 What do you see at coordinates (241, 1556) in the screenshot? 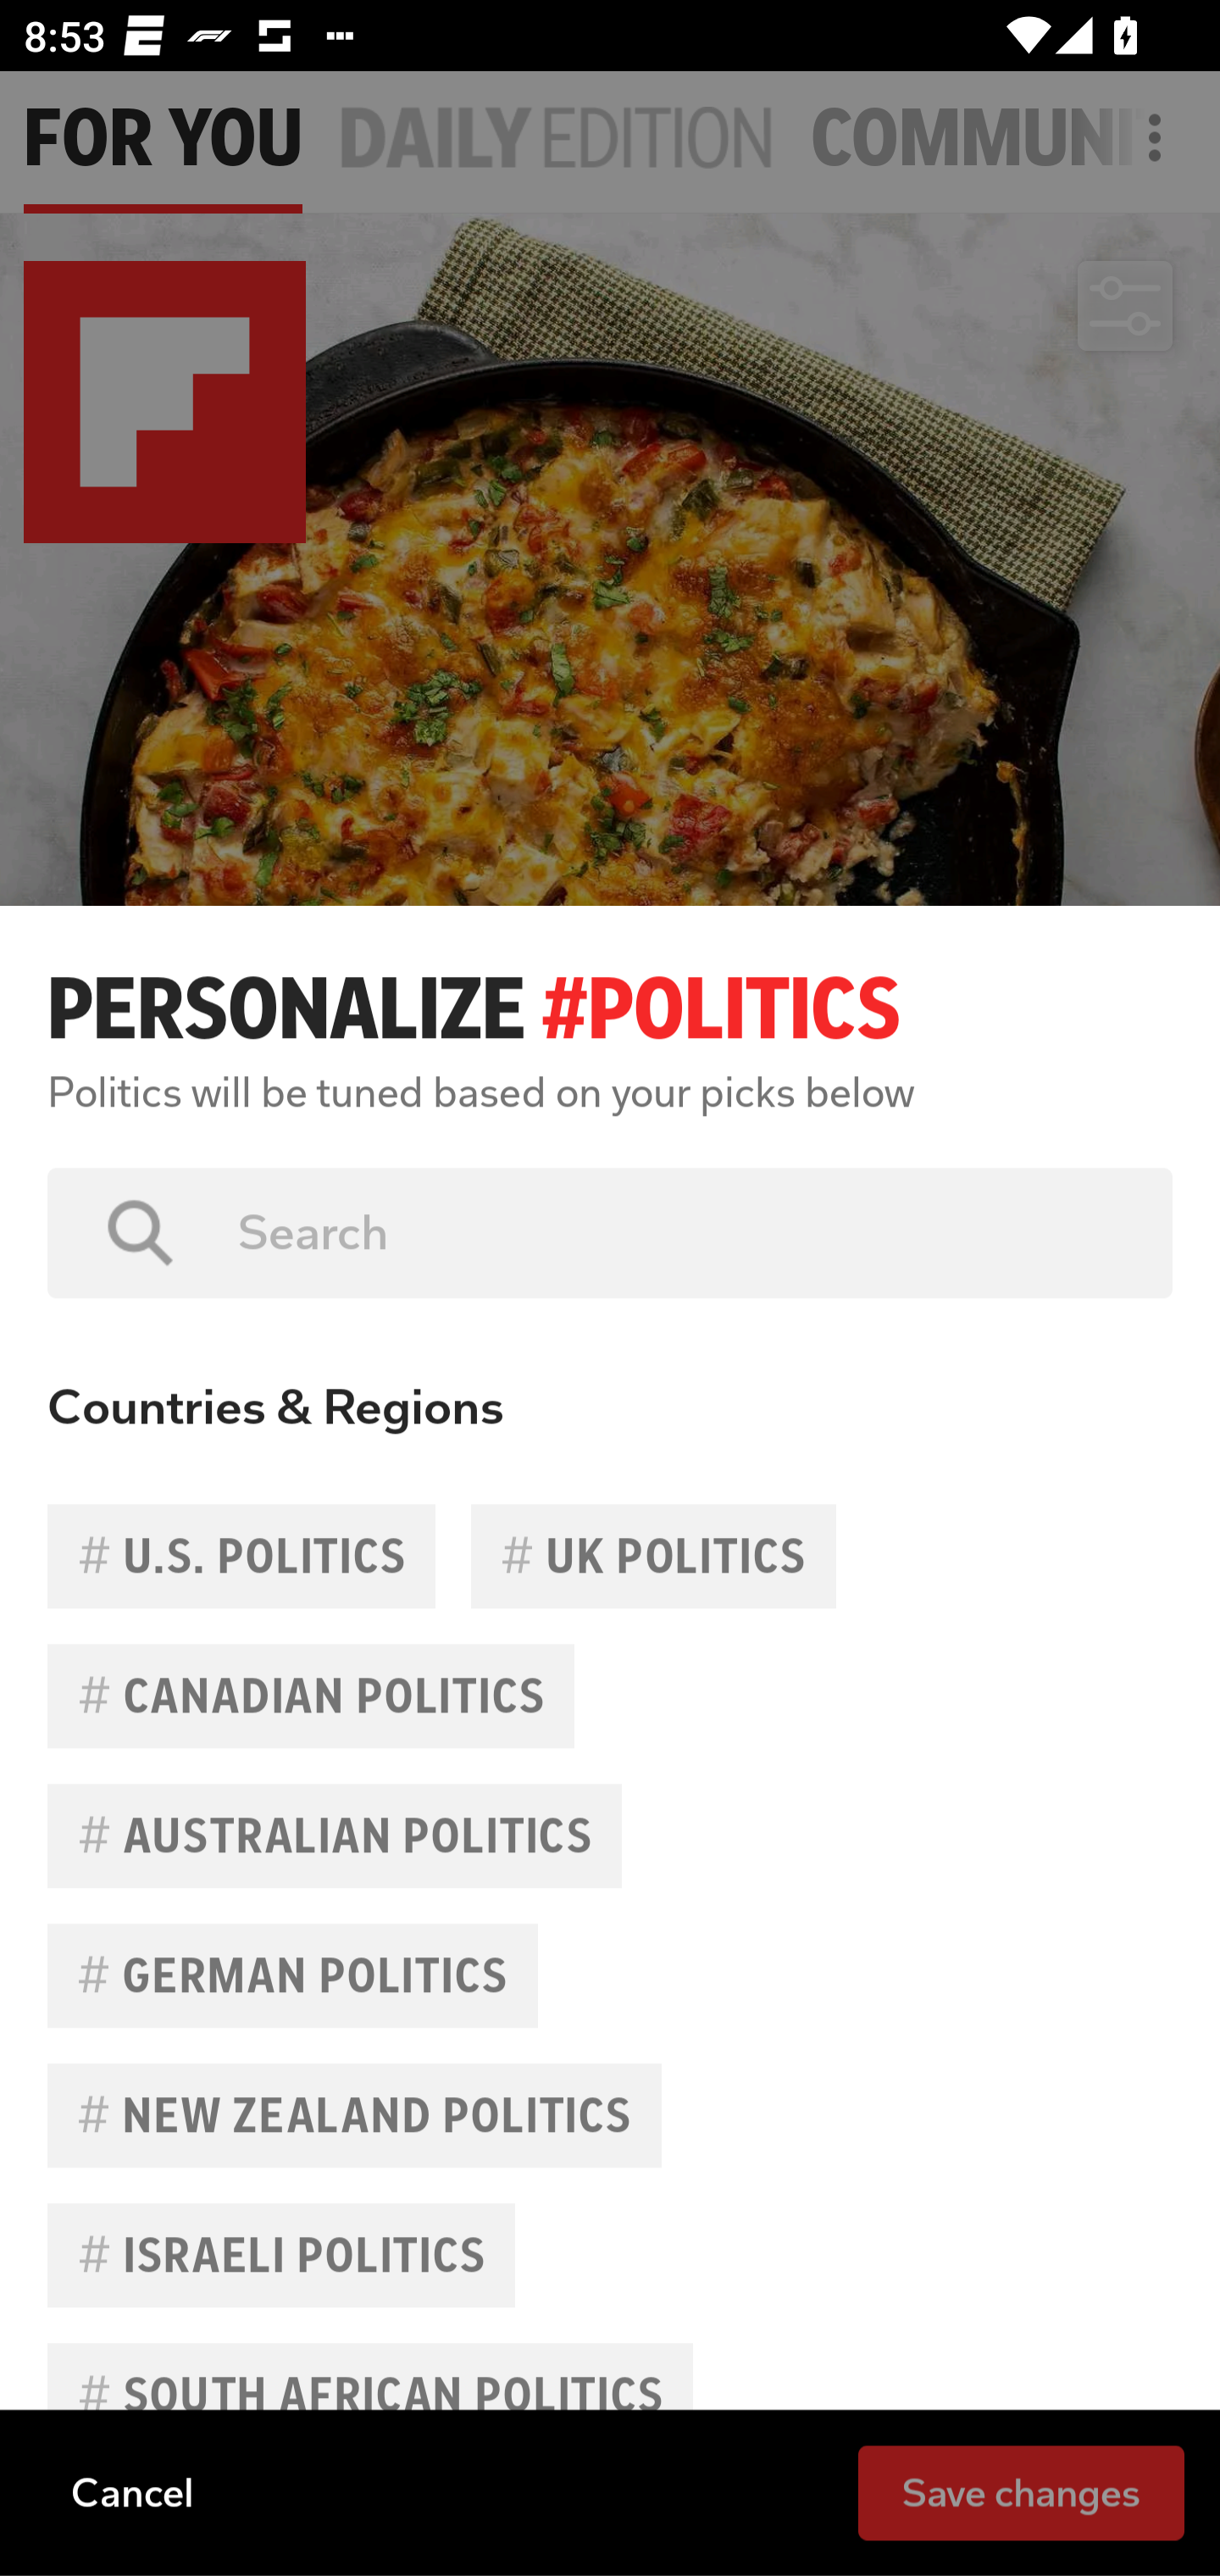
I see `# U.S. POLITICS` at bounding box center [241, 1556].